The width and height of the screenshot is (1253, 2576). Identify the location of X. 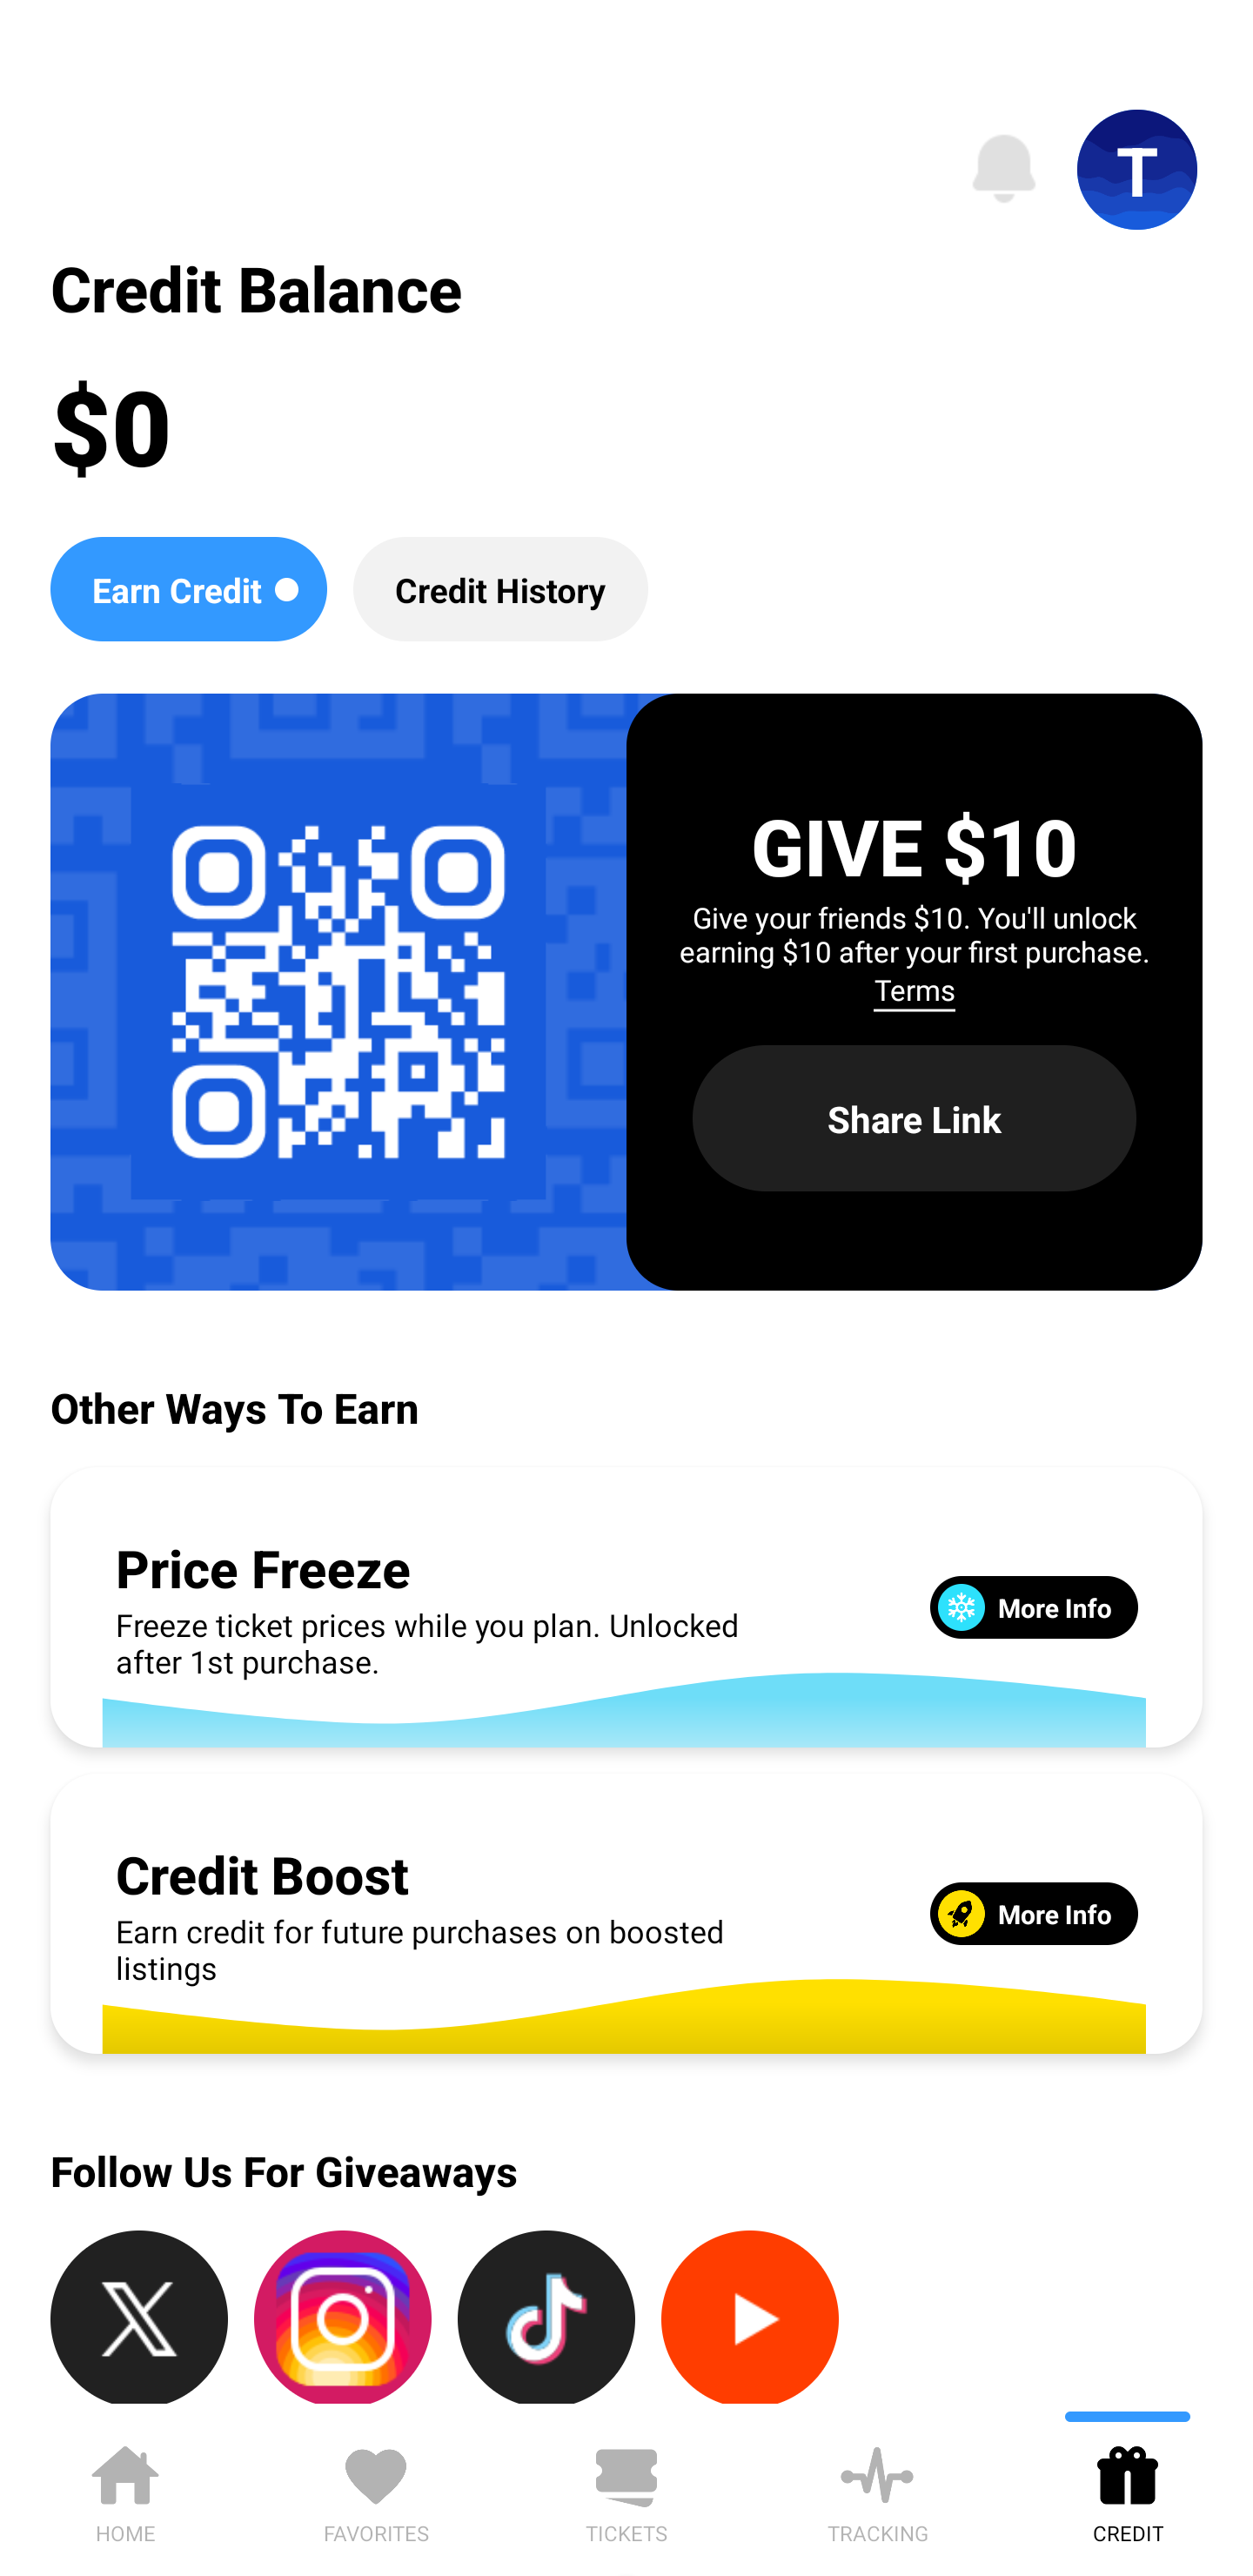
(139, 2317).